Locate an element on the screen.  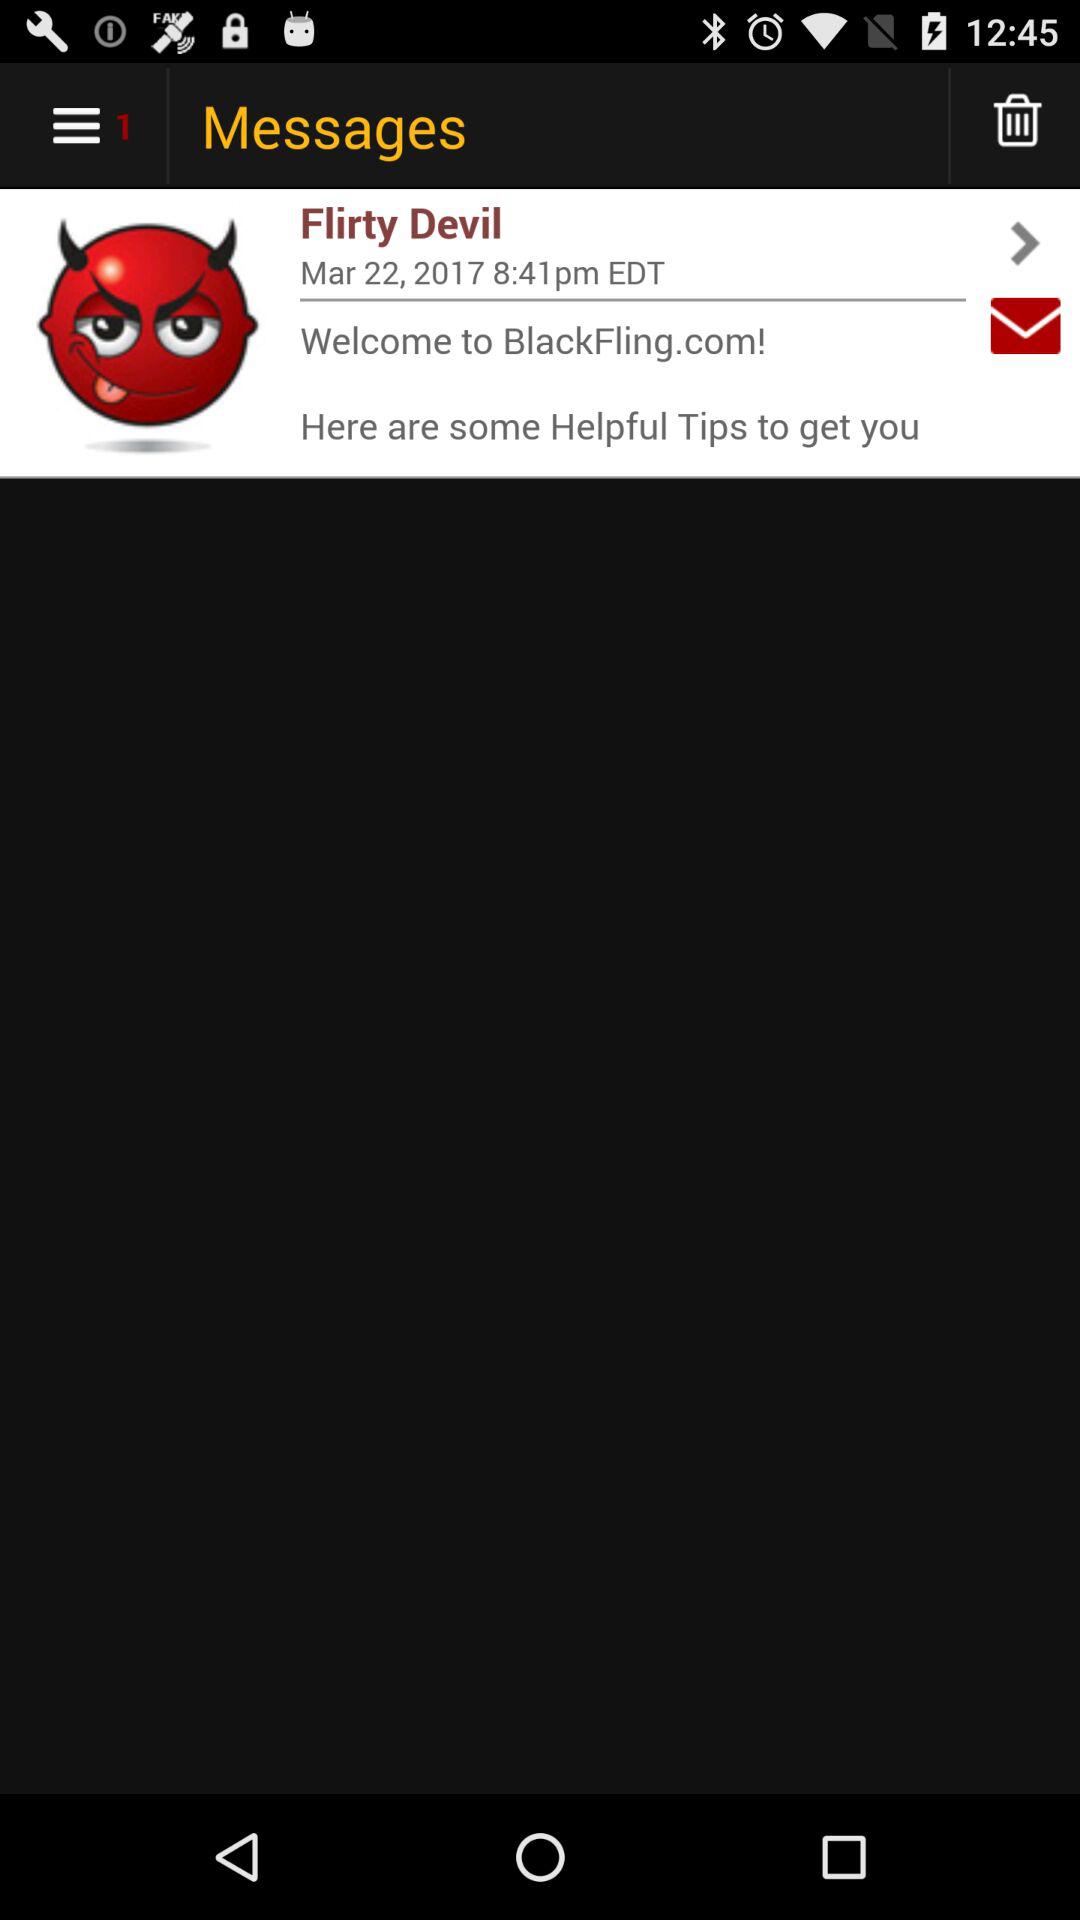
scroll until the welcome to blackfling item is located at coordinates (633, 382).